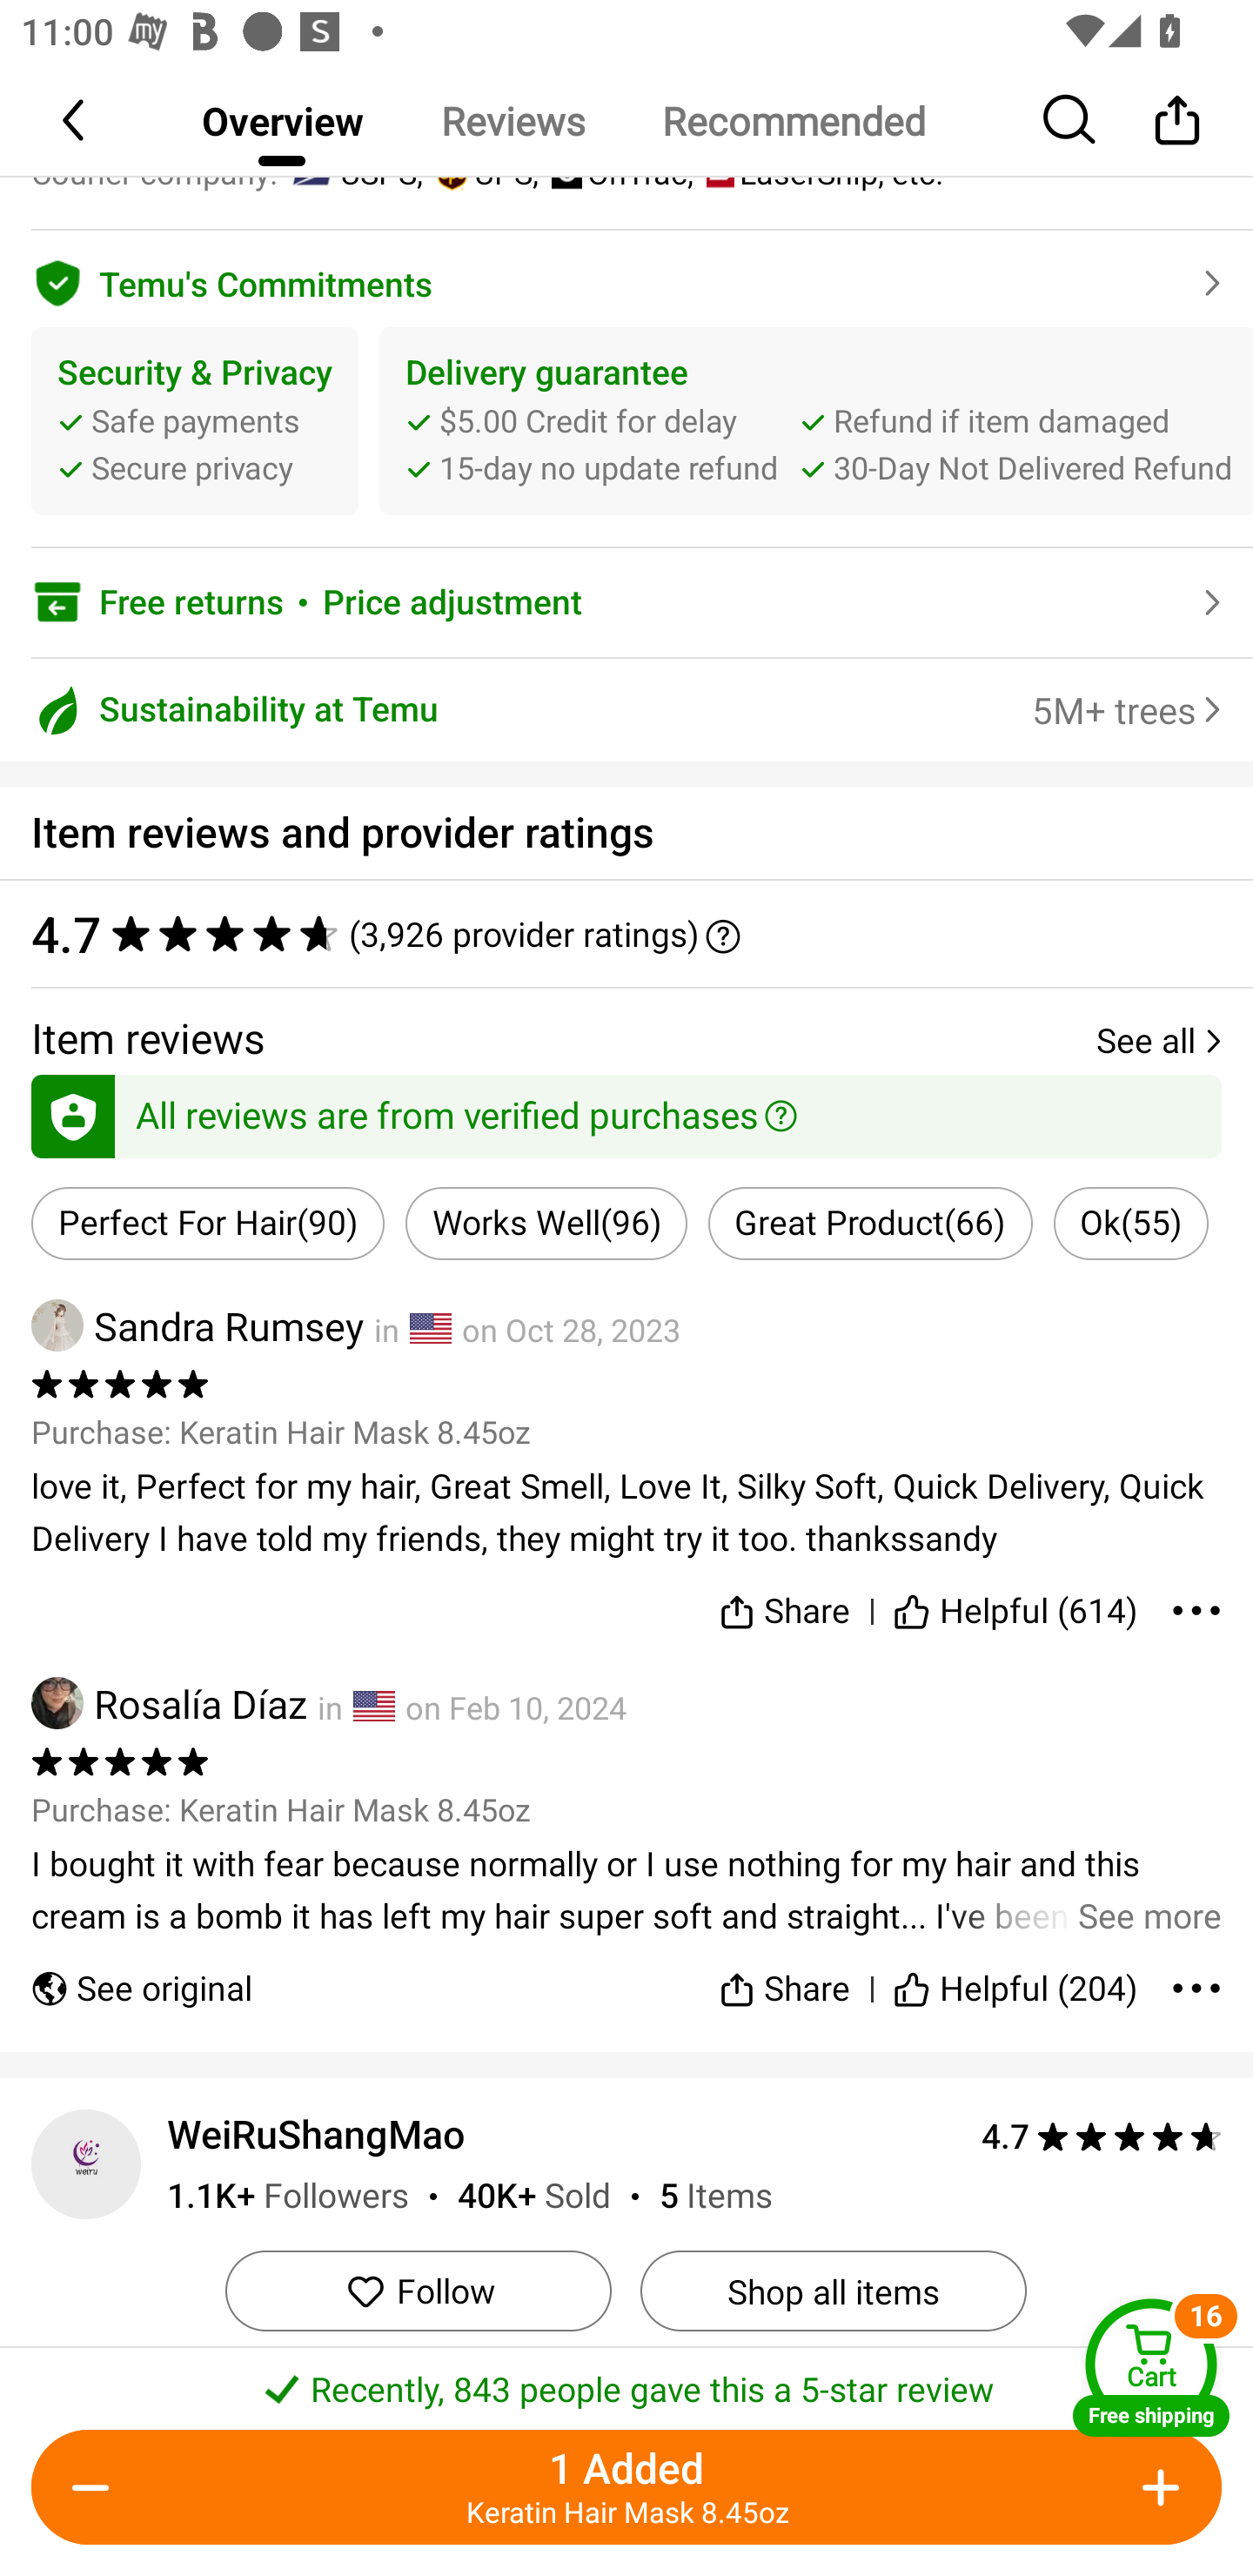 This screenshot has height=2576, width=1253. What do you see at coordinates (197, 1325) in the screenshot?
I see `Sandra Rumsey` at bounding box center [197, 1325].